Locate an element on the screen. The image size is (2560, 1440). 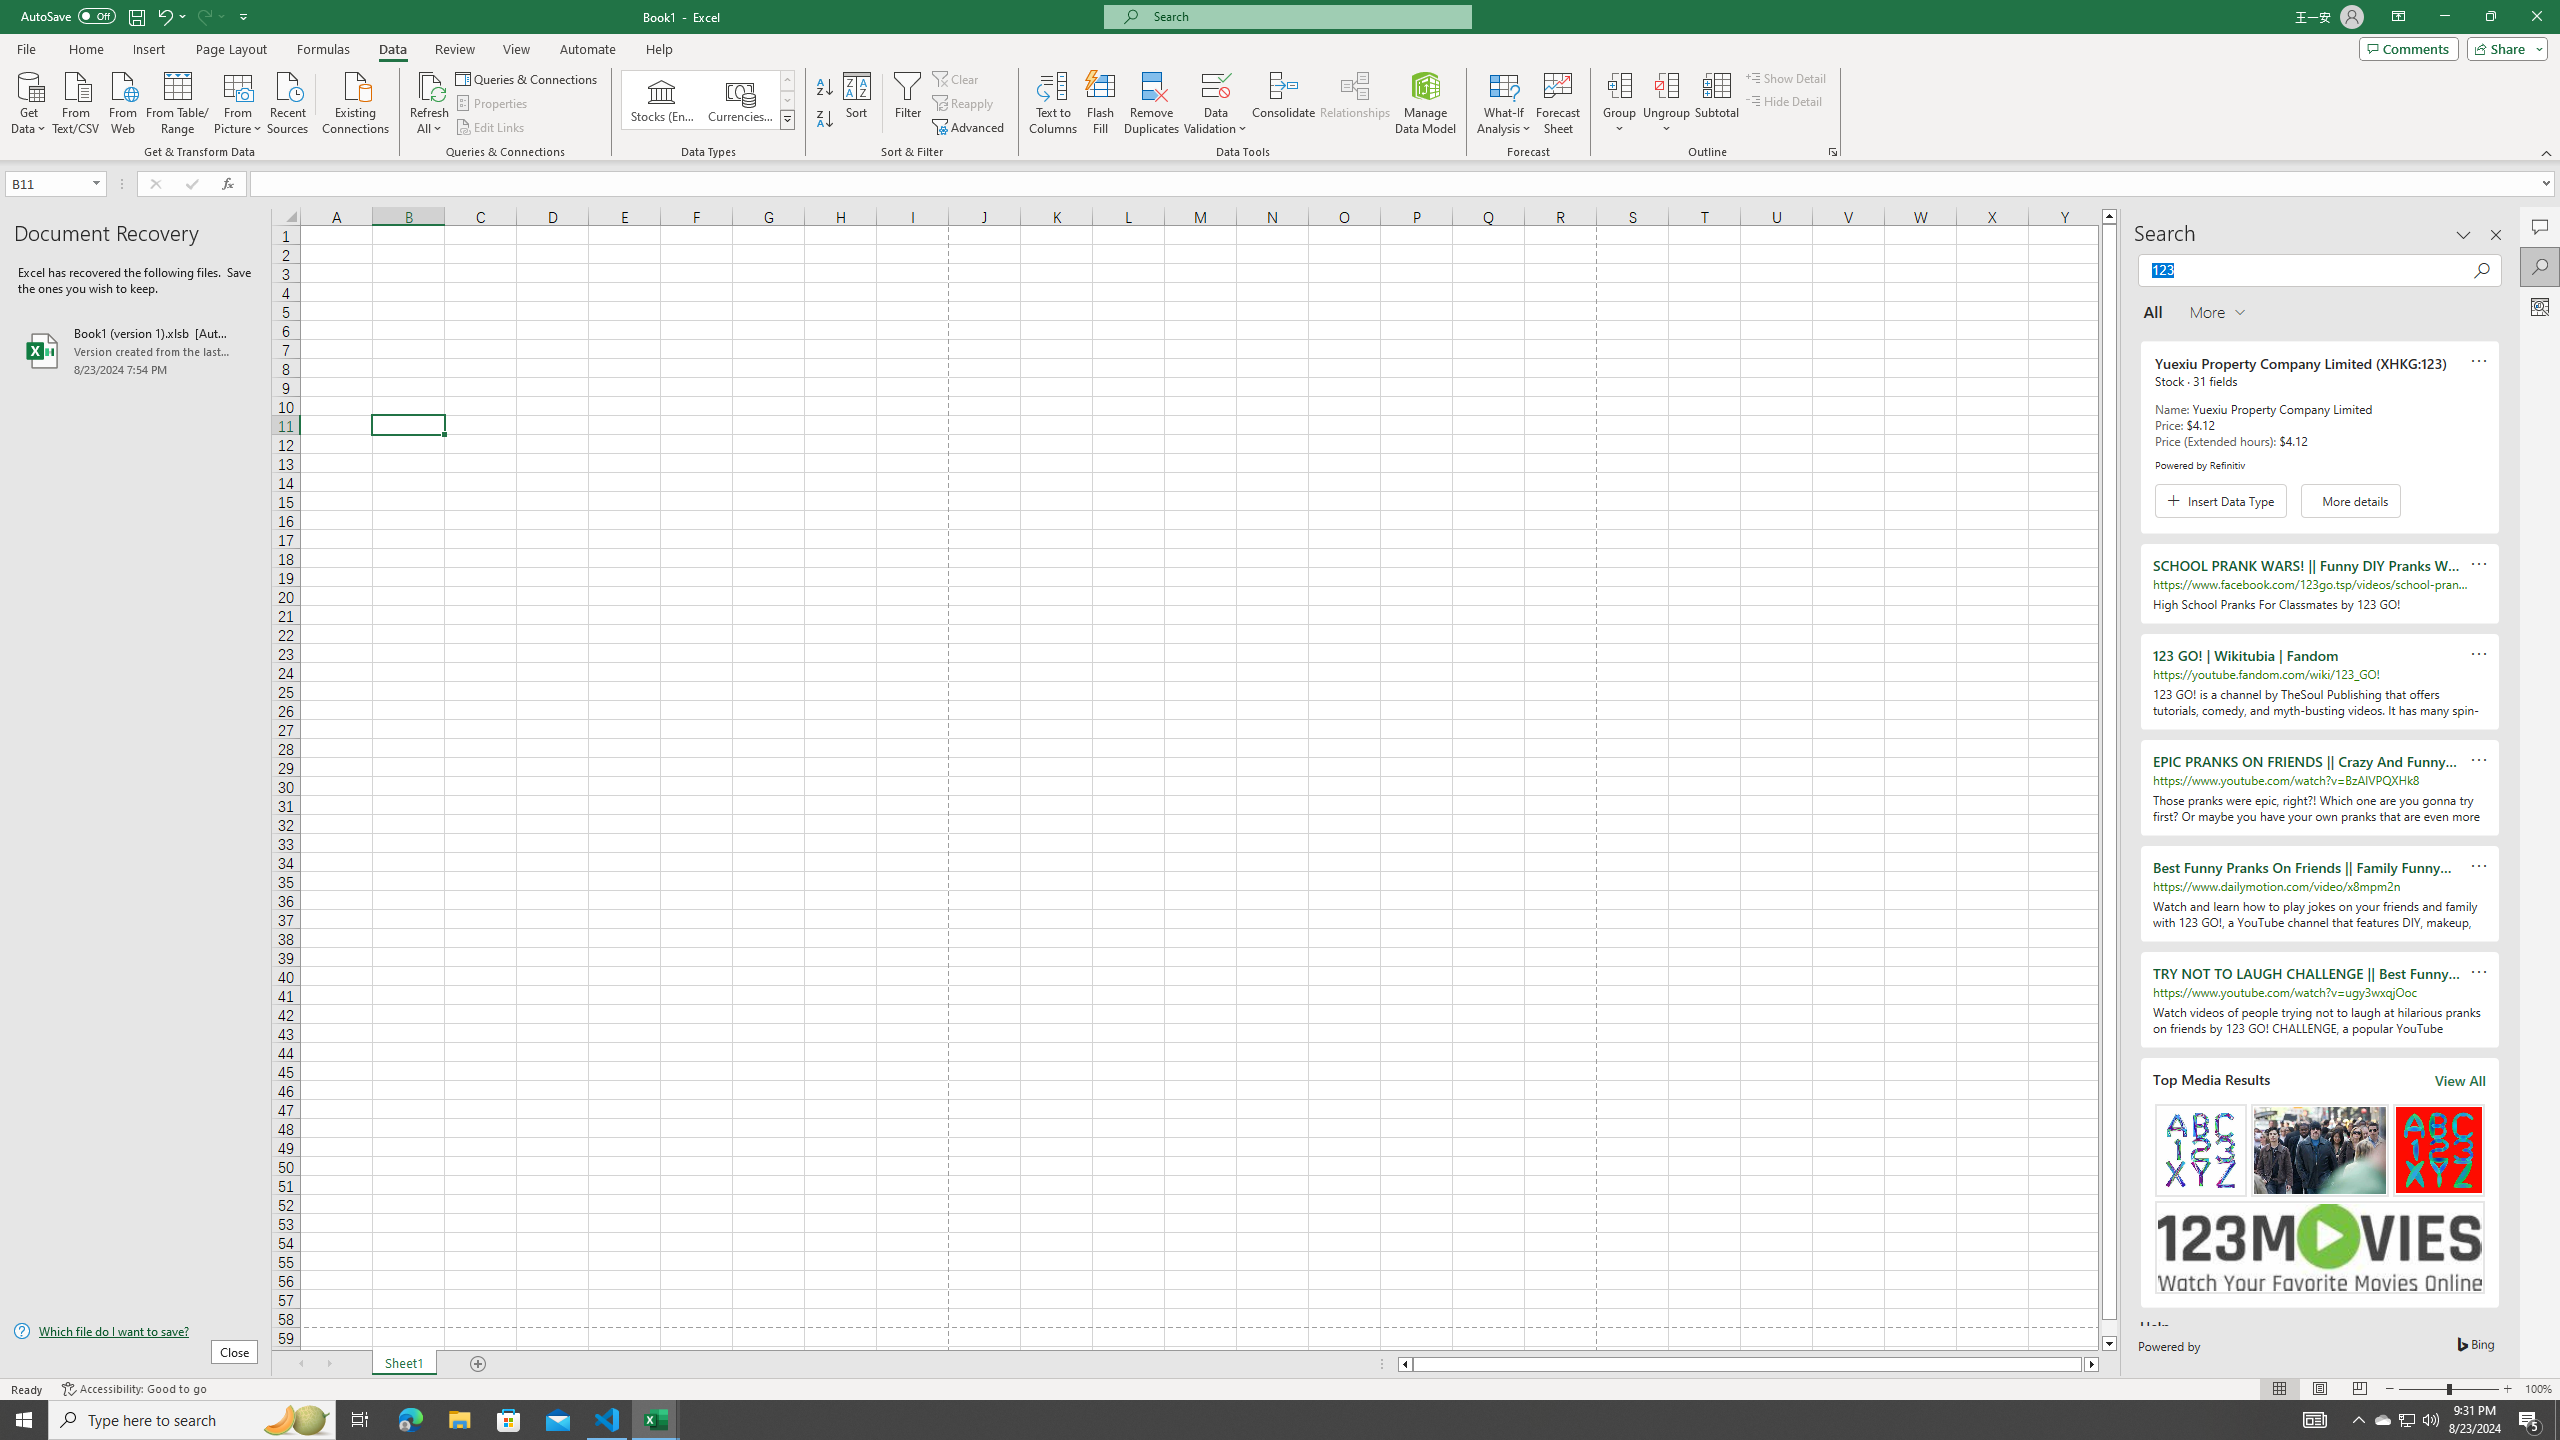
From Text/CSV is located at coordinates (76, 101).